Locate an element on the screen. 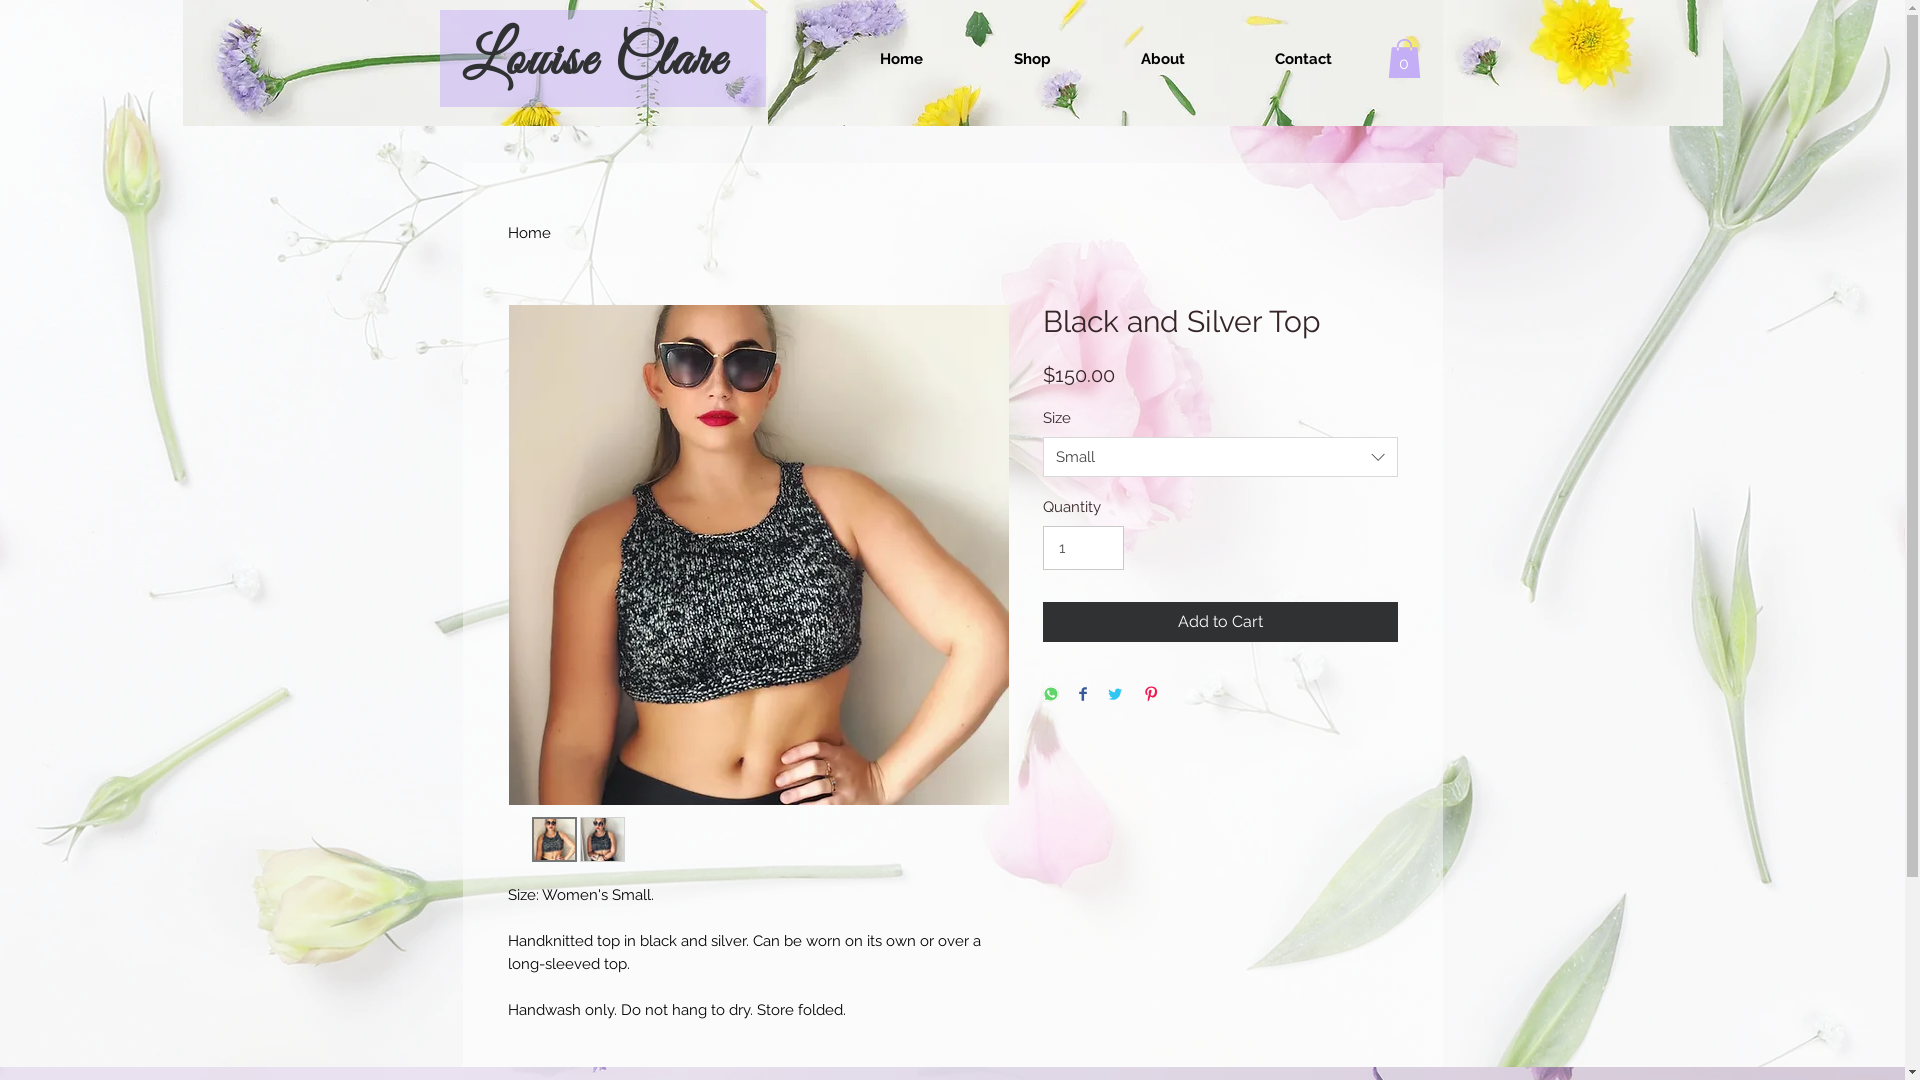 This screenshot has width=1920, height=1080. Home is located at coordinates (901, 59).